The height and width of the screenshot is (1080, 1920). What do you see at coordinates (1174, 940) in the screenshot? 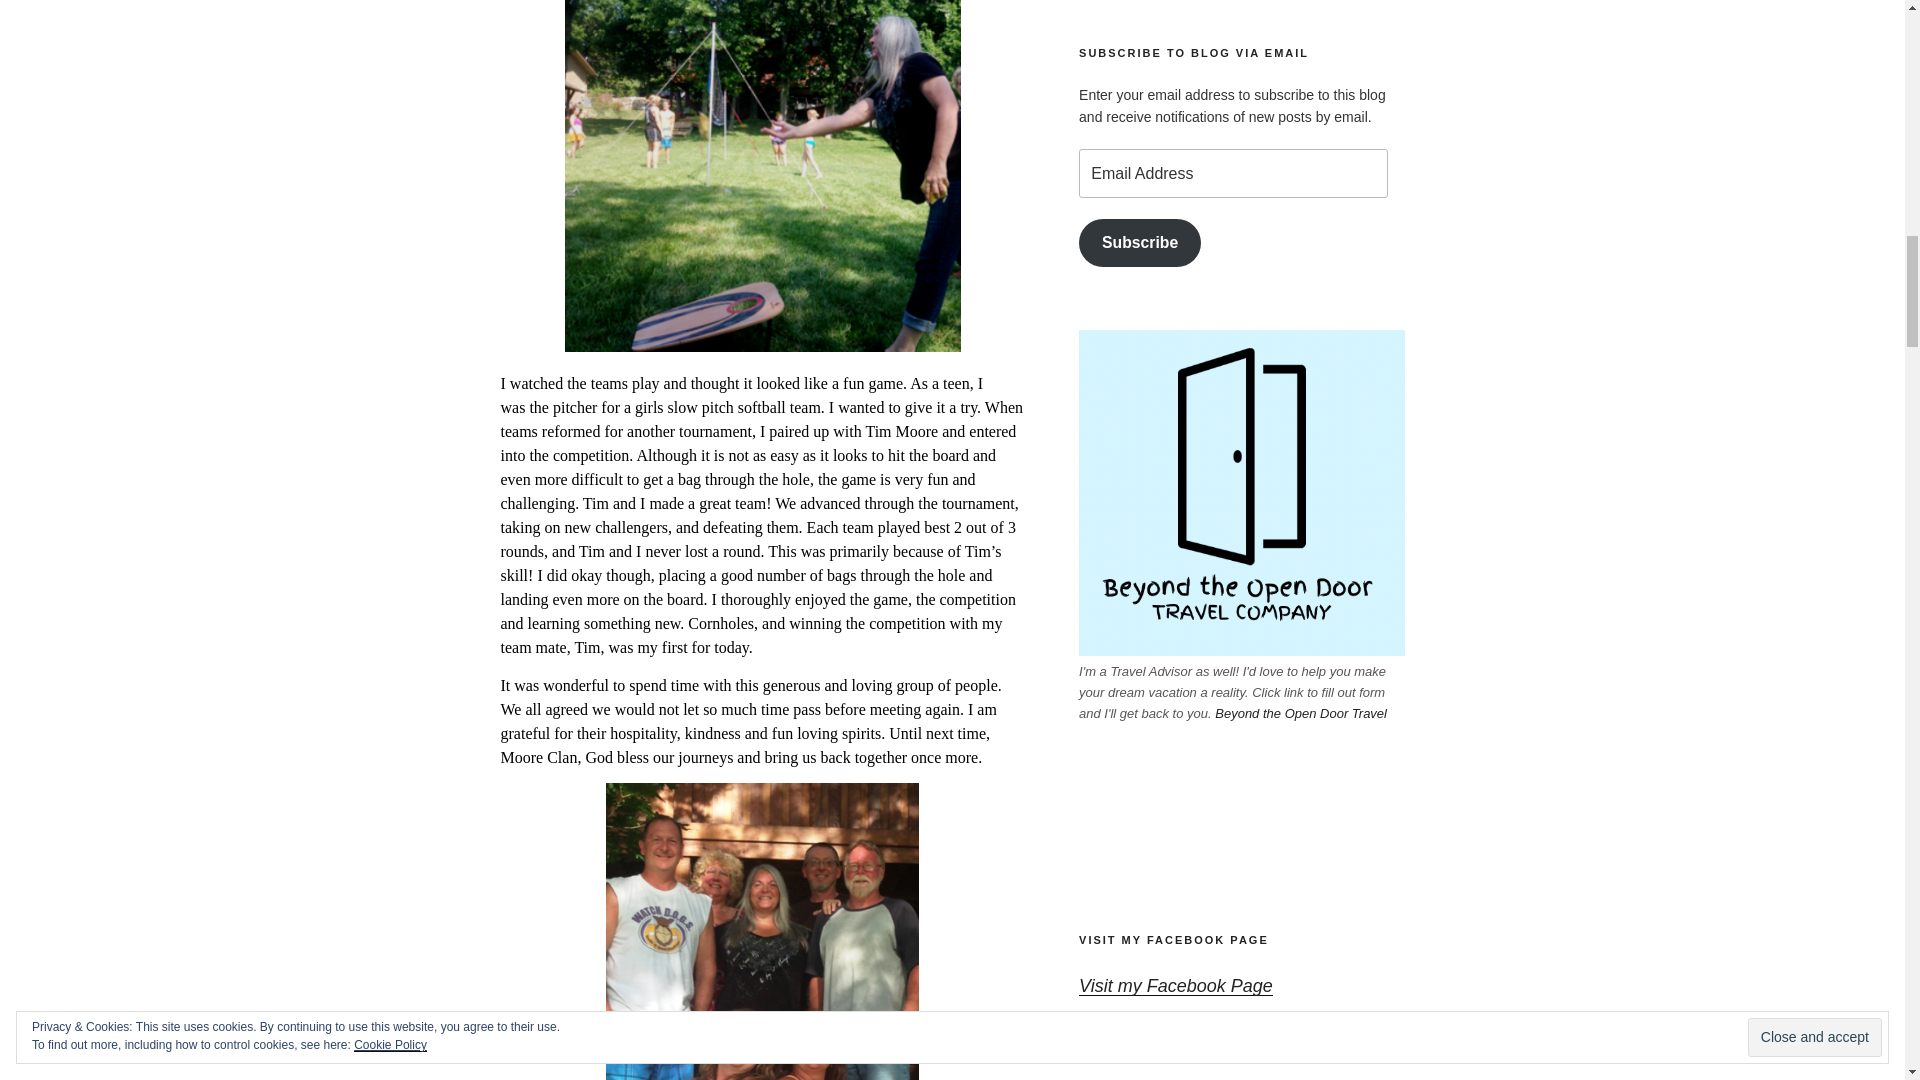
I see `VISIT MY FACEBOOK PAGE` at bounding box center [1174, 940].